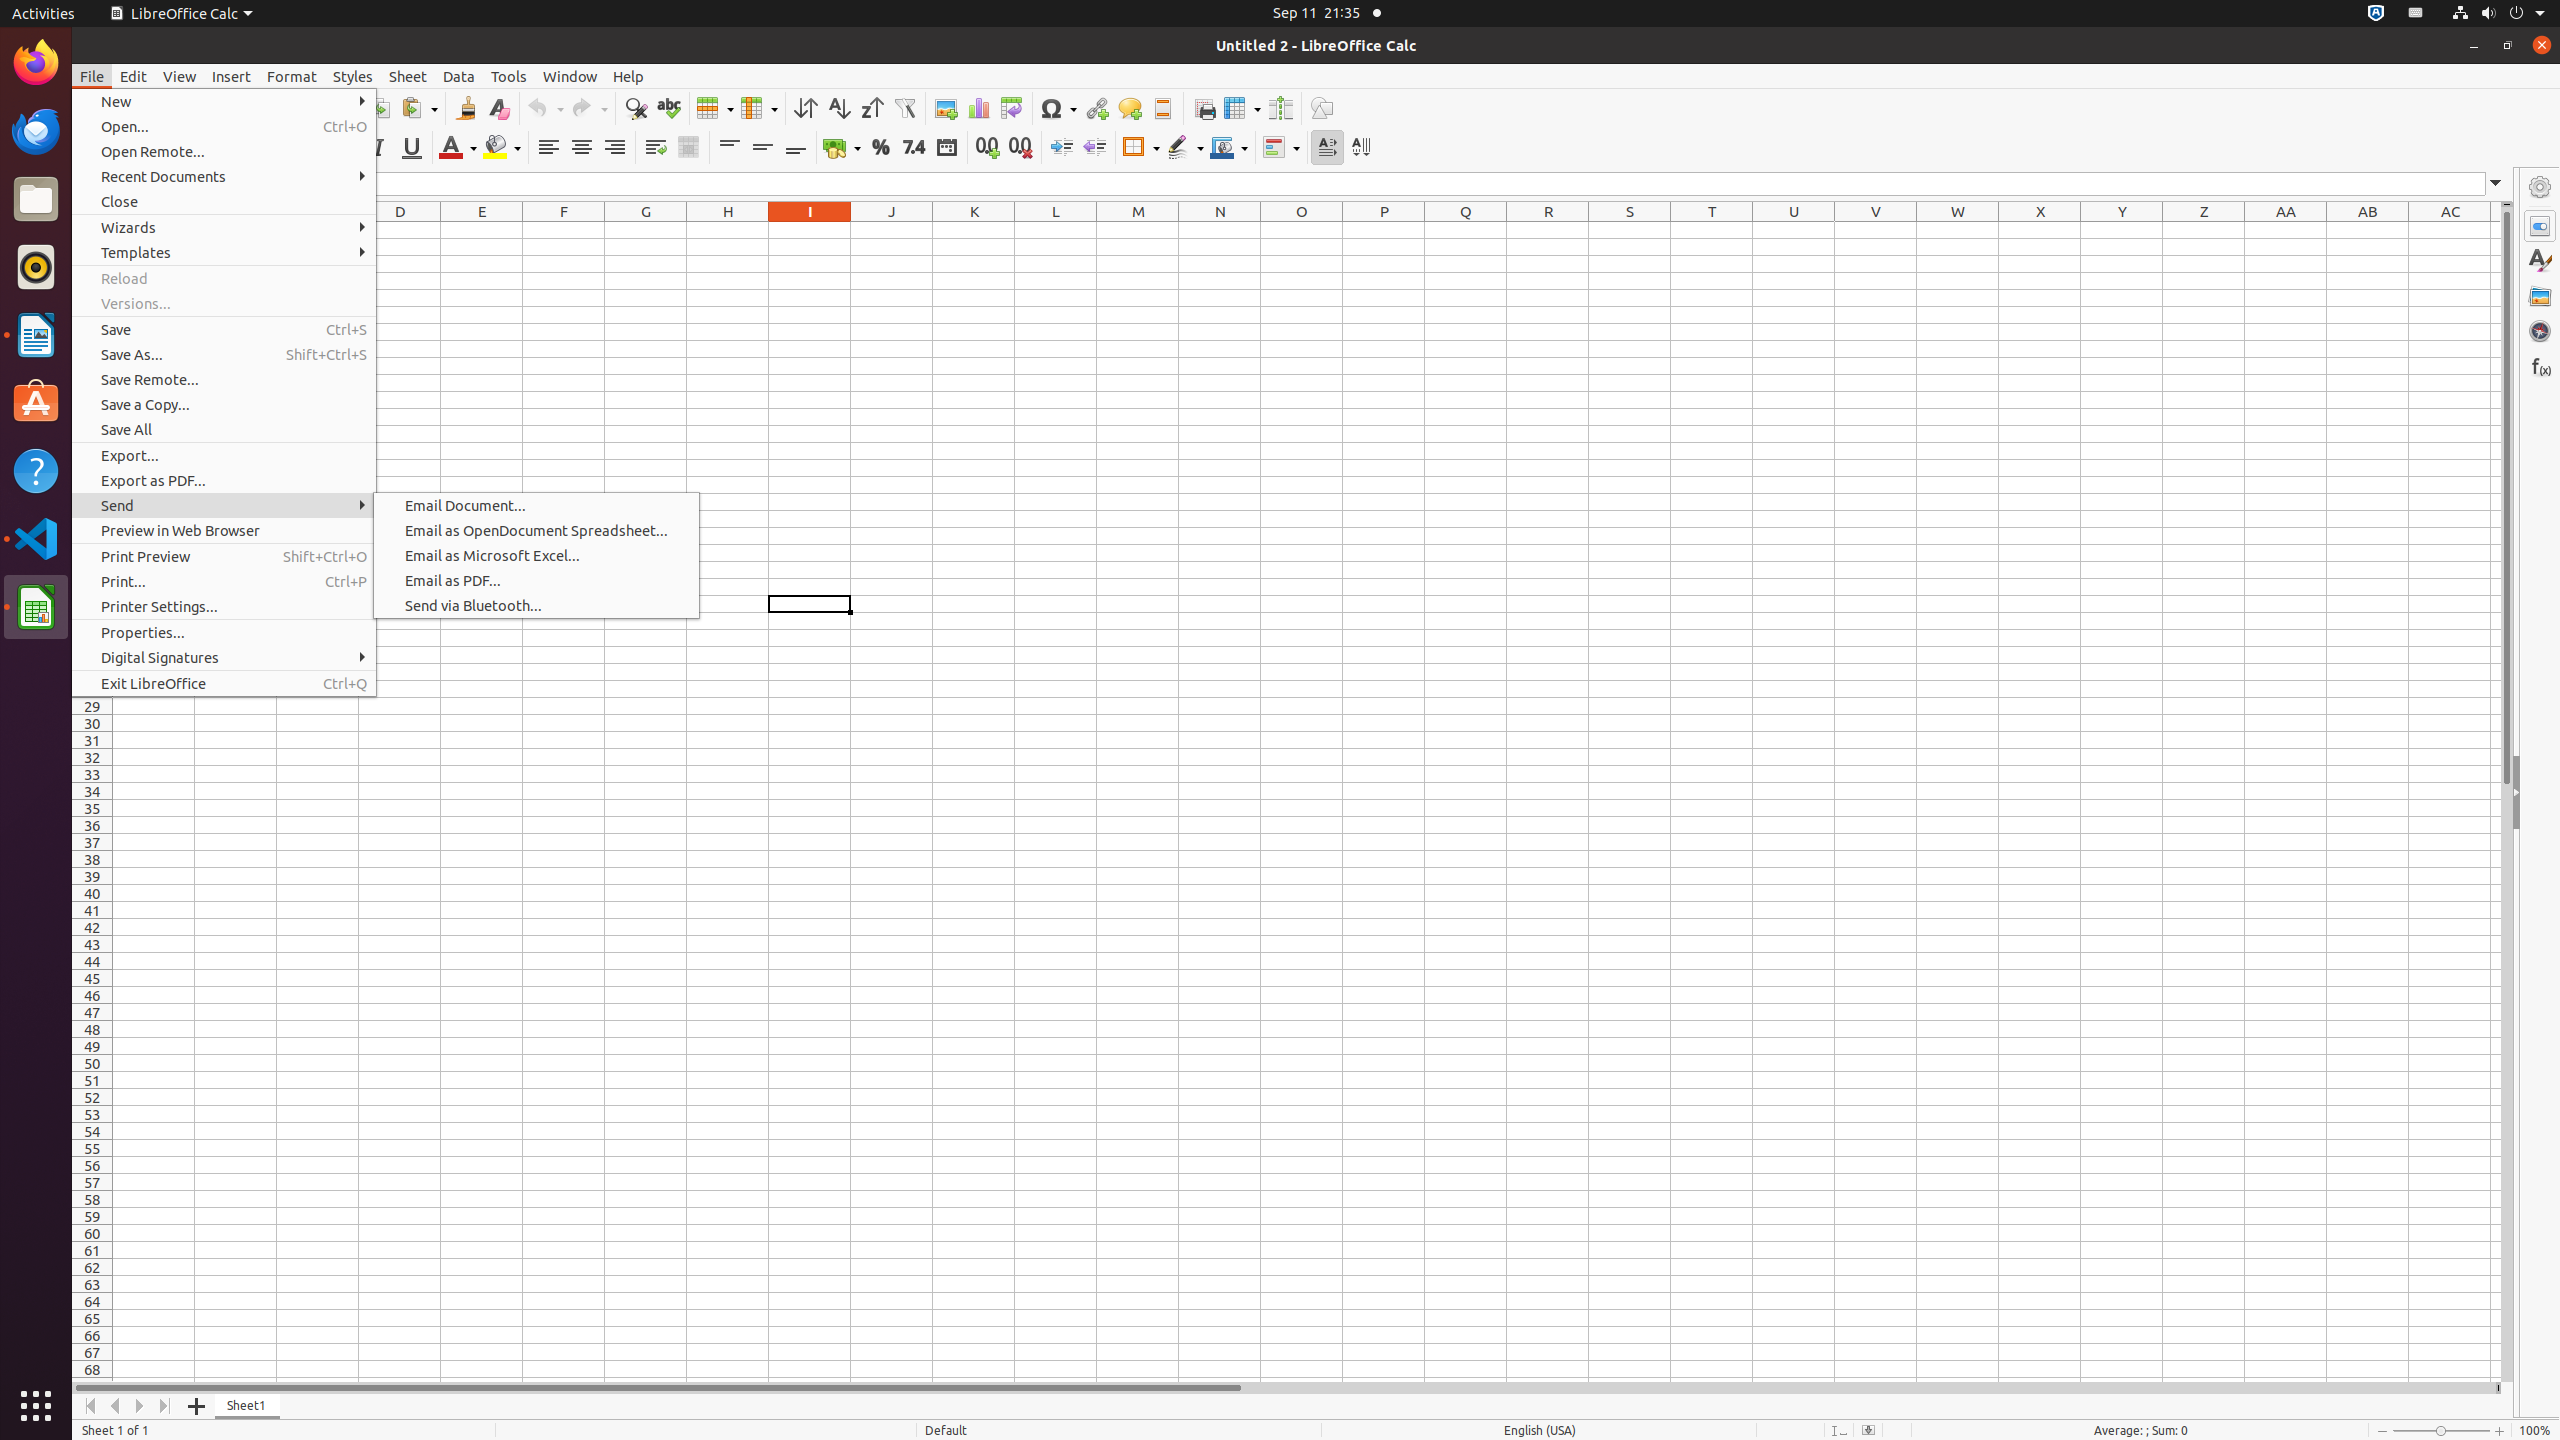  Describe the element at coordinates (224, 354) in the screenshot. I see `Save As...` at that location.